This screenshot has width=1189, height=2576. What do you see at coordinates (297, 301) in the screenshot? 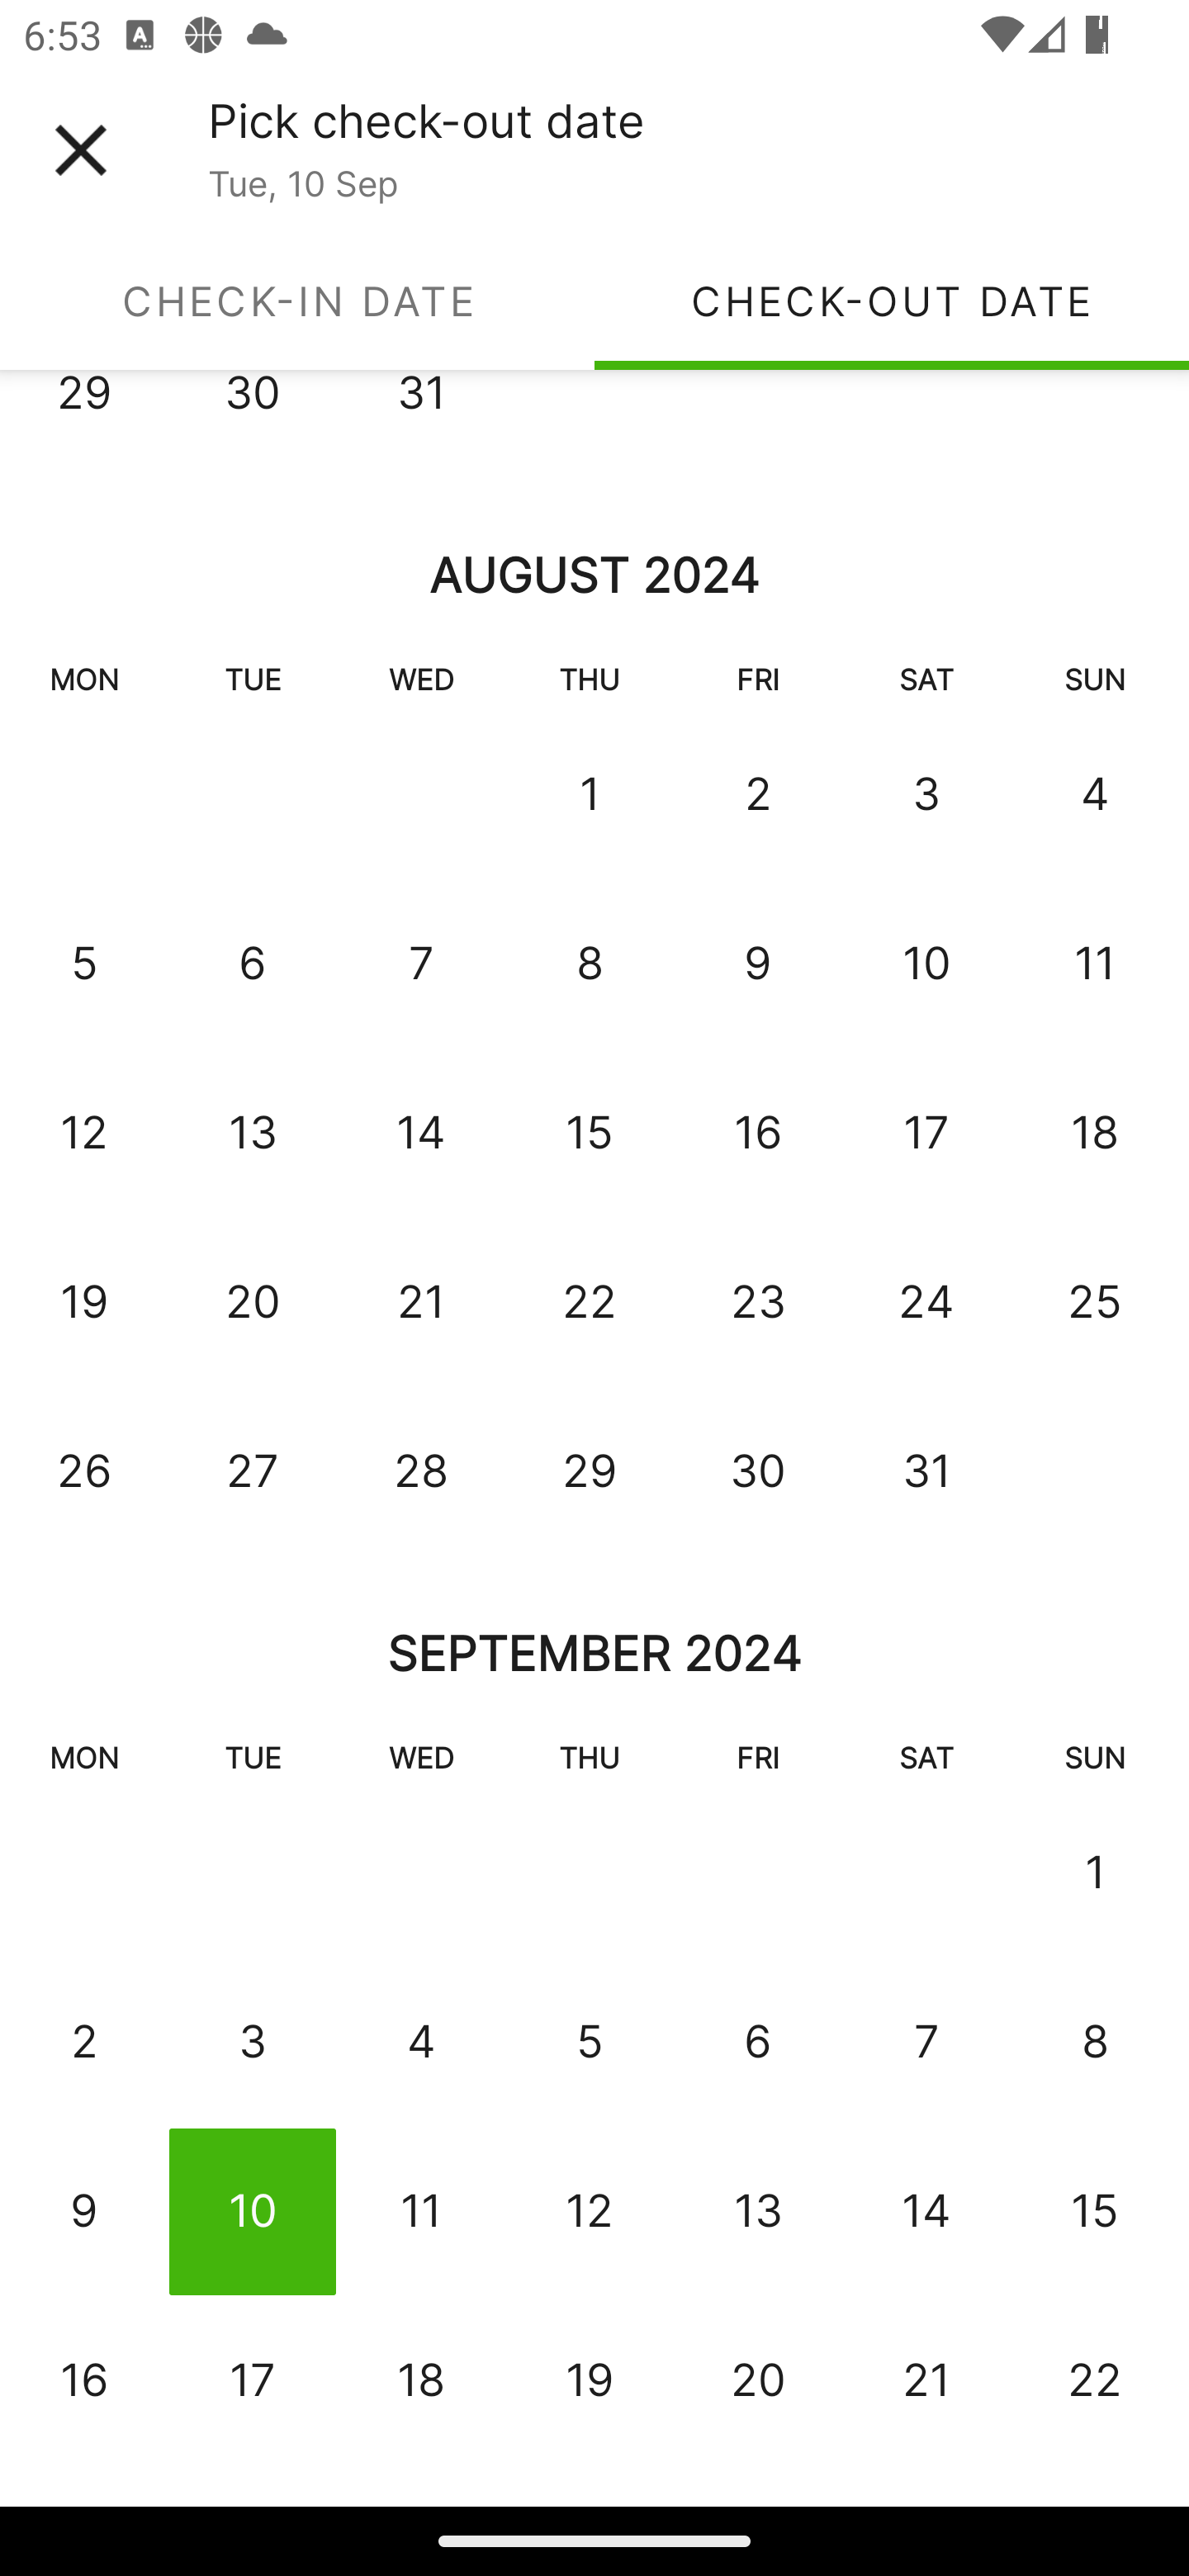
I see `Check-in Date CHECK-IN DATE` at bounding box center [297, 301].